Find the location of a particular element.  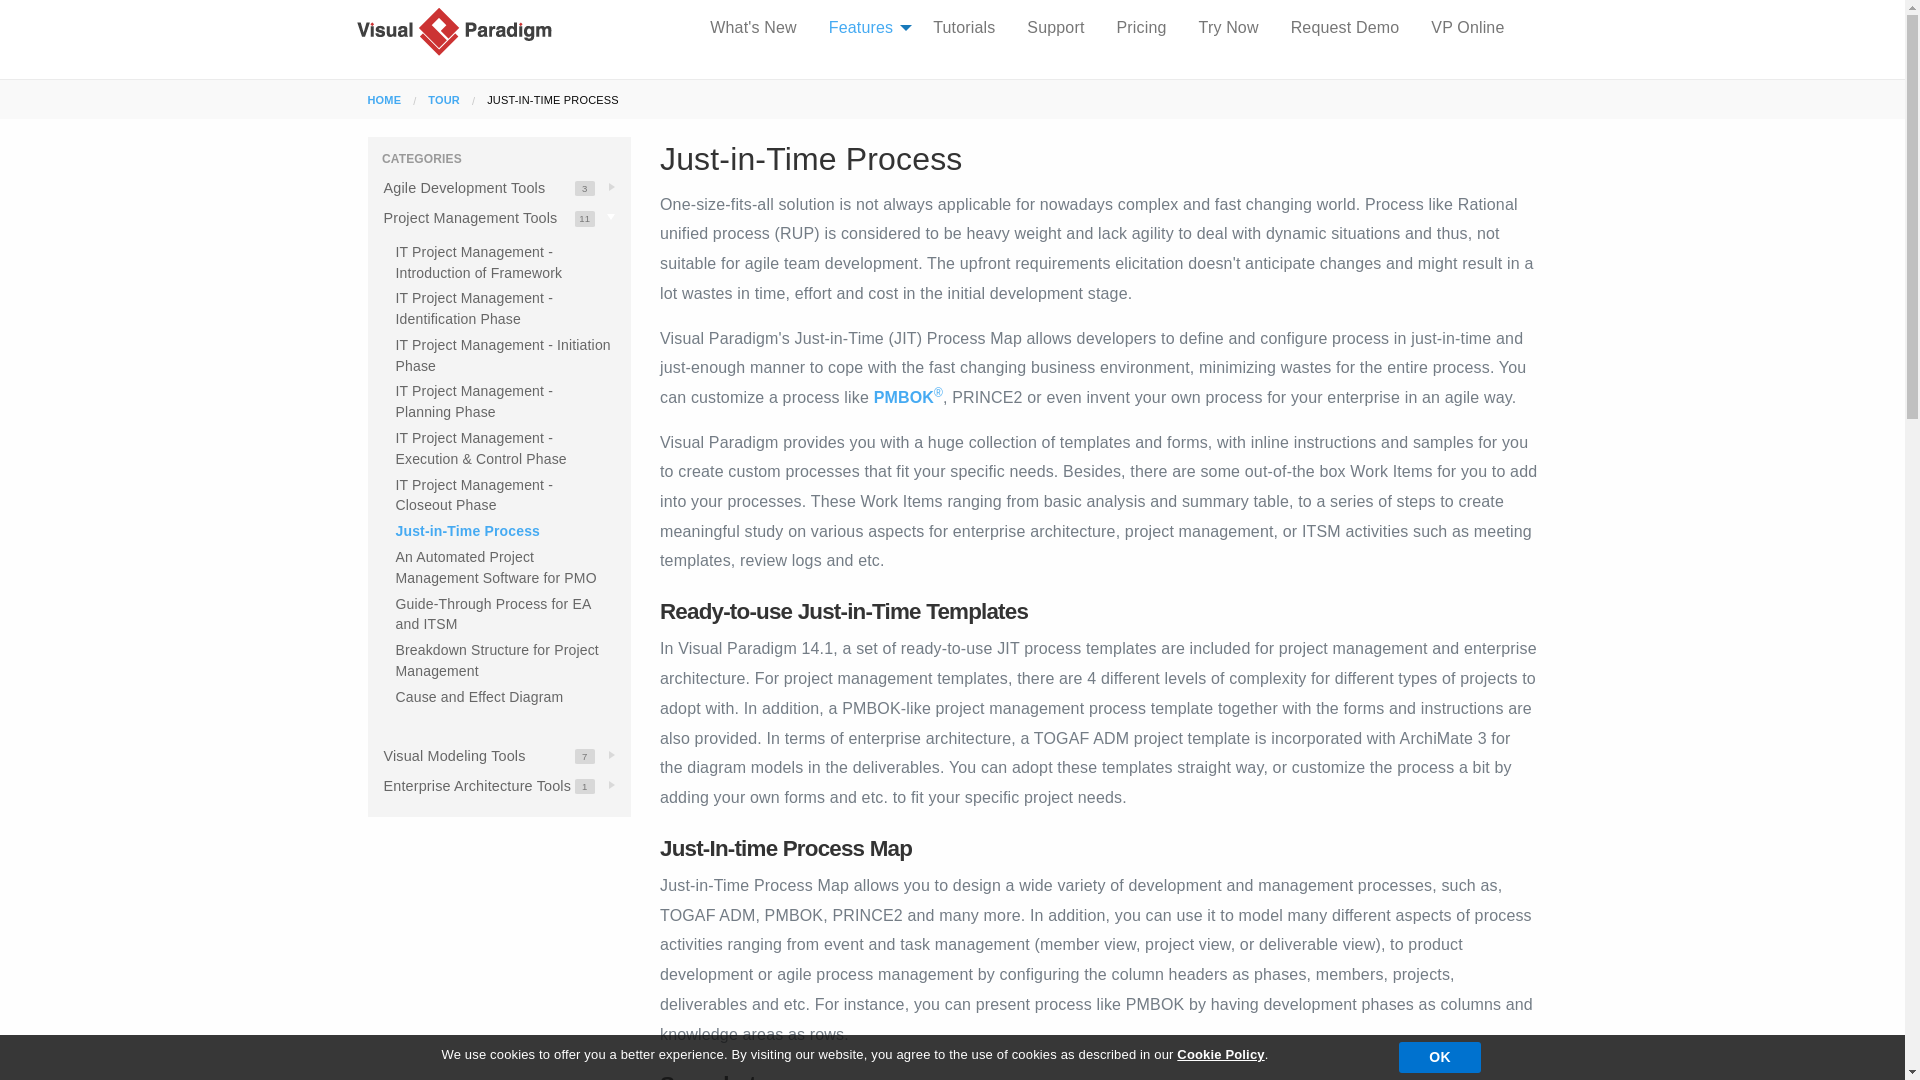

VP Online is located at coordinates (500, 756).